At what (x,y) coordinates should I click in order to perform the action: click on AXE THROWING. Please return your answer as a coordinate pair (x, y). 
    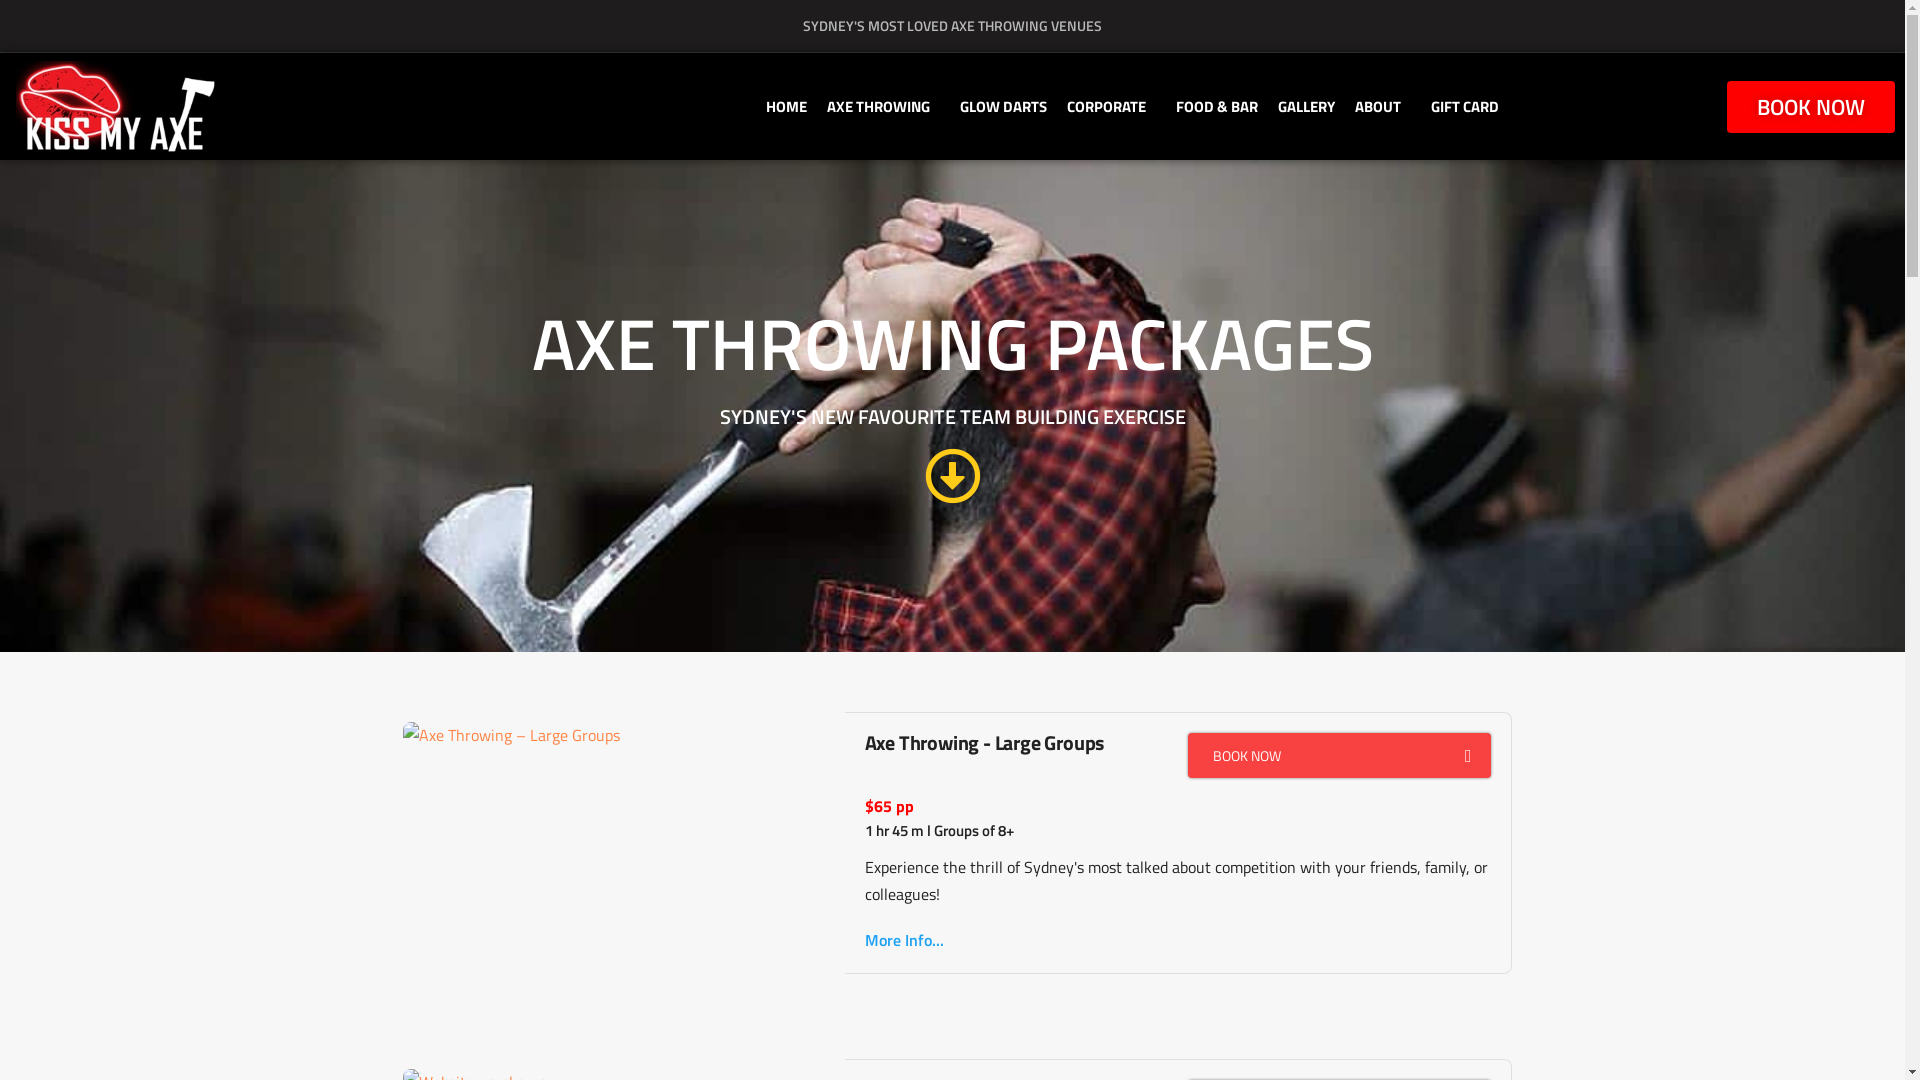
    Looking at the image, I should click on (884, 107).